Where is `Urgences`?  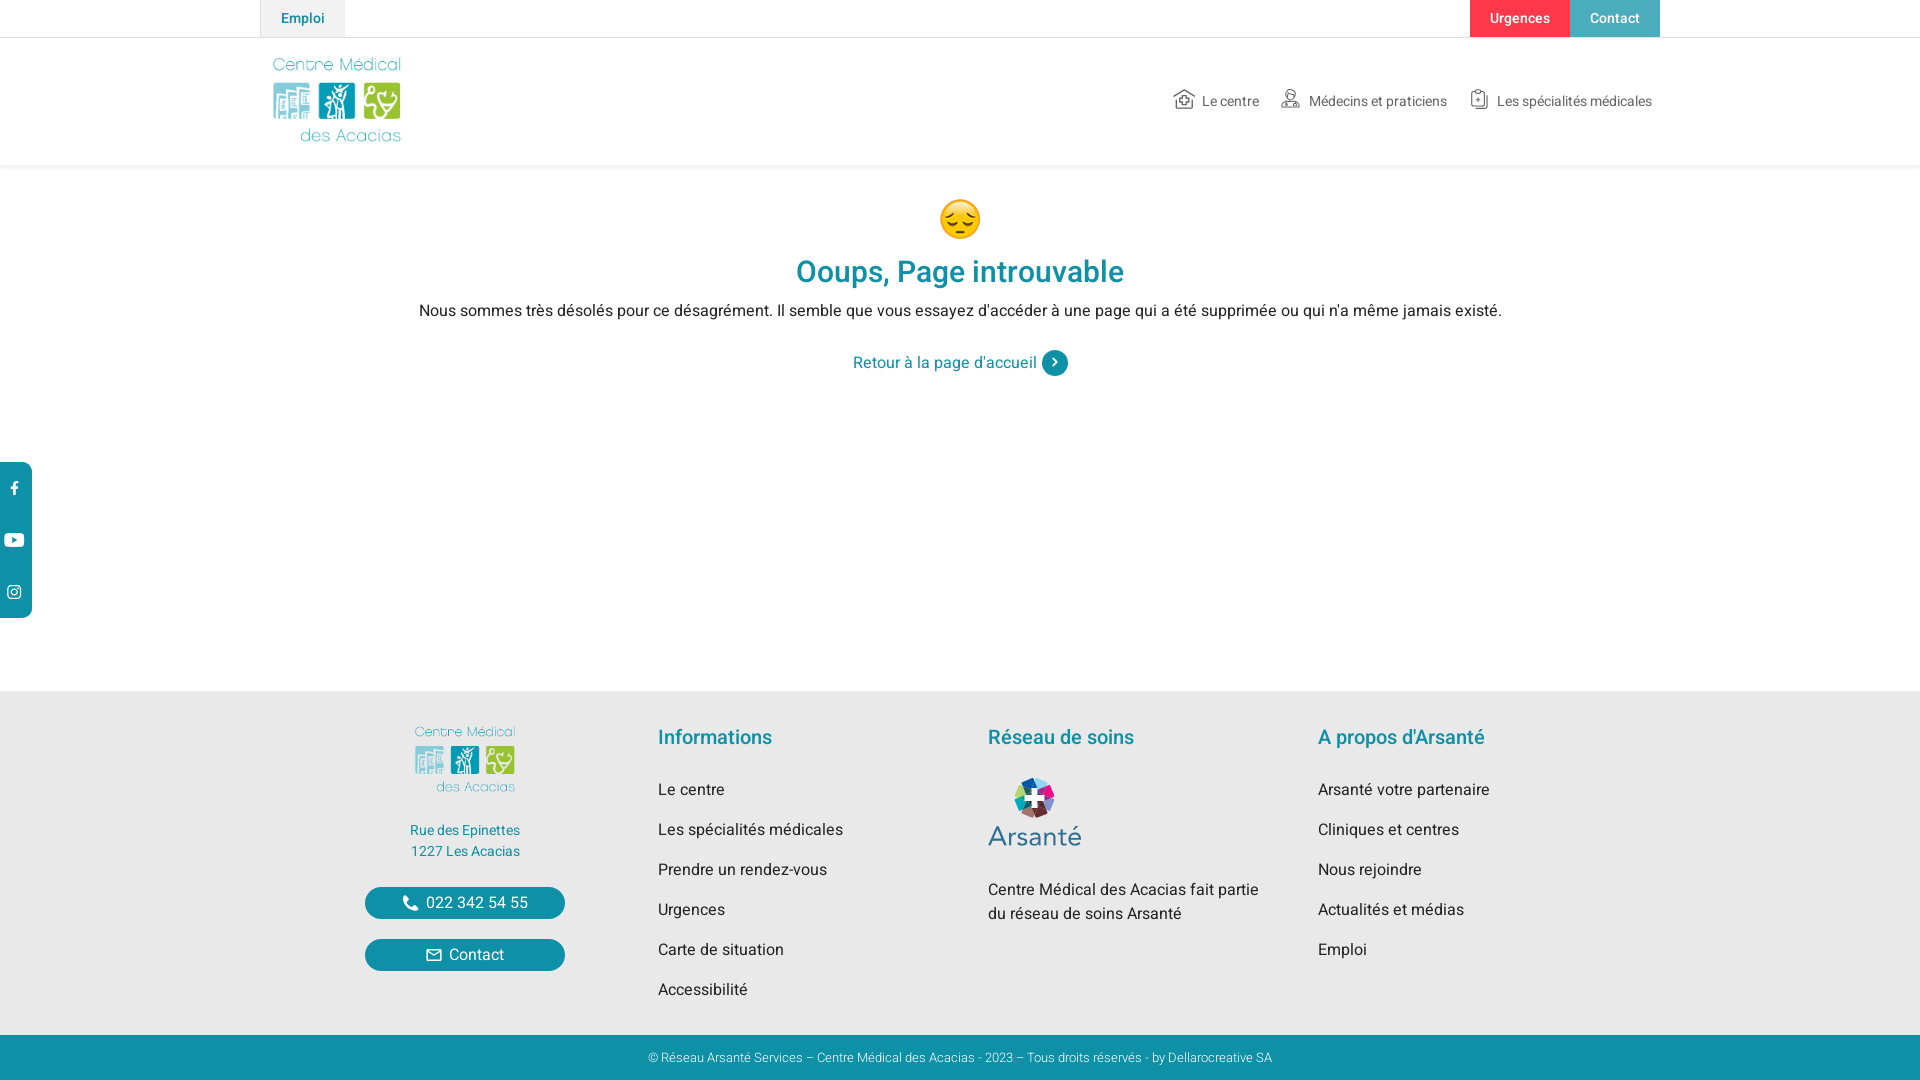
Urgences is located at coordinates (692, 910).